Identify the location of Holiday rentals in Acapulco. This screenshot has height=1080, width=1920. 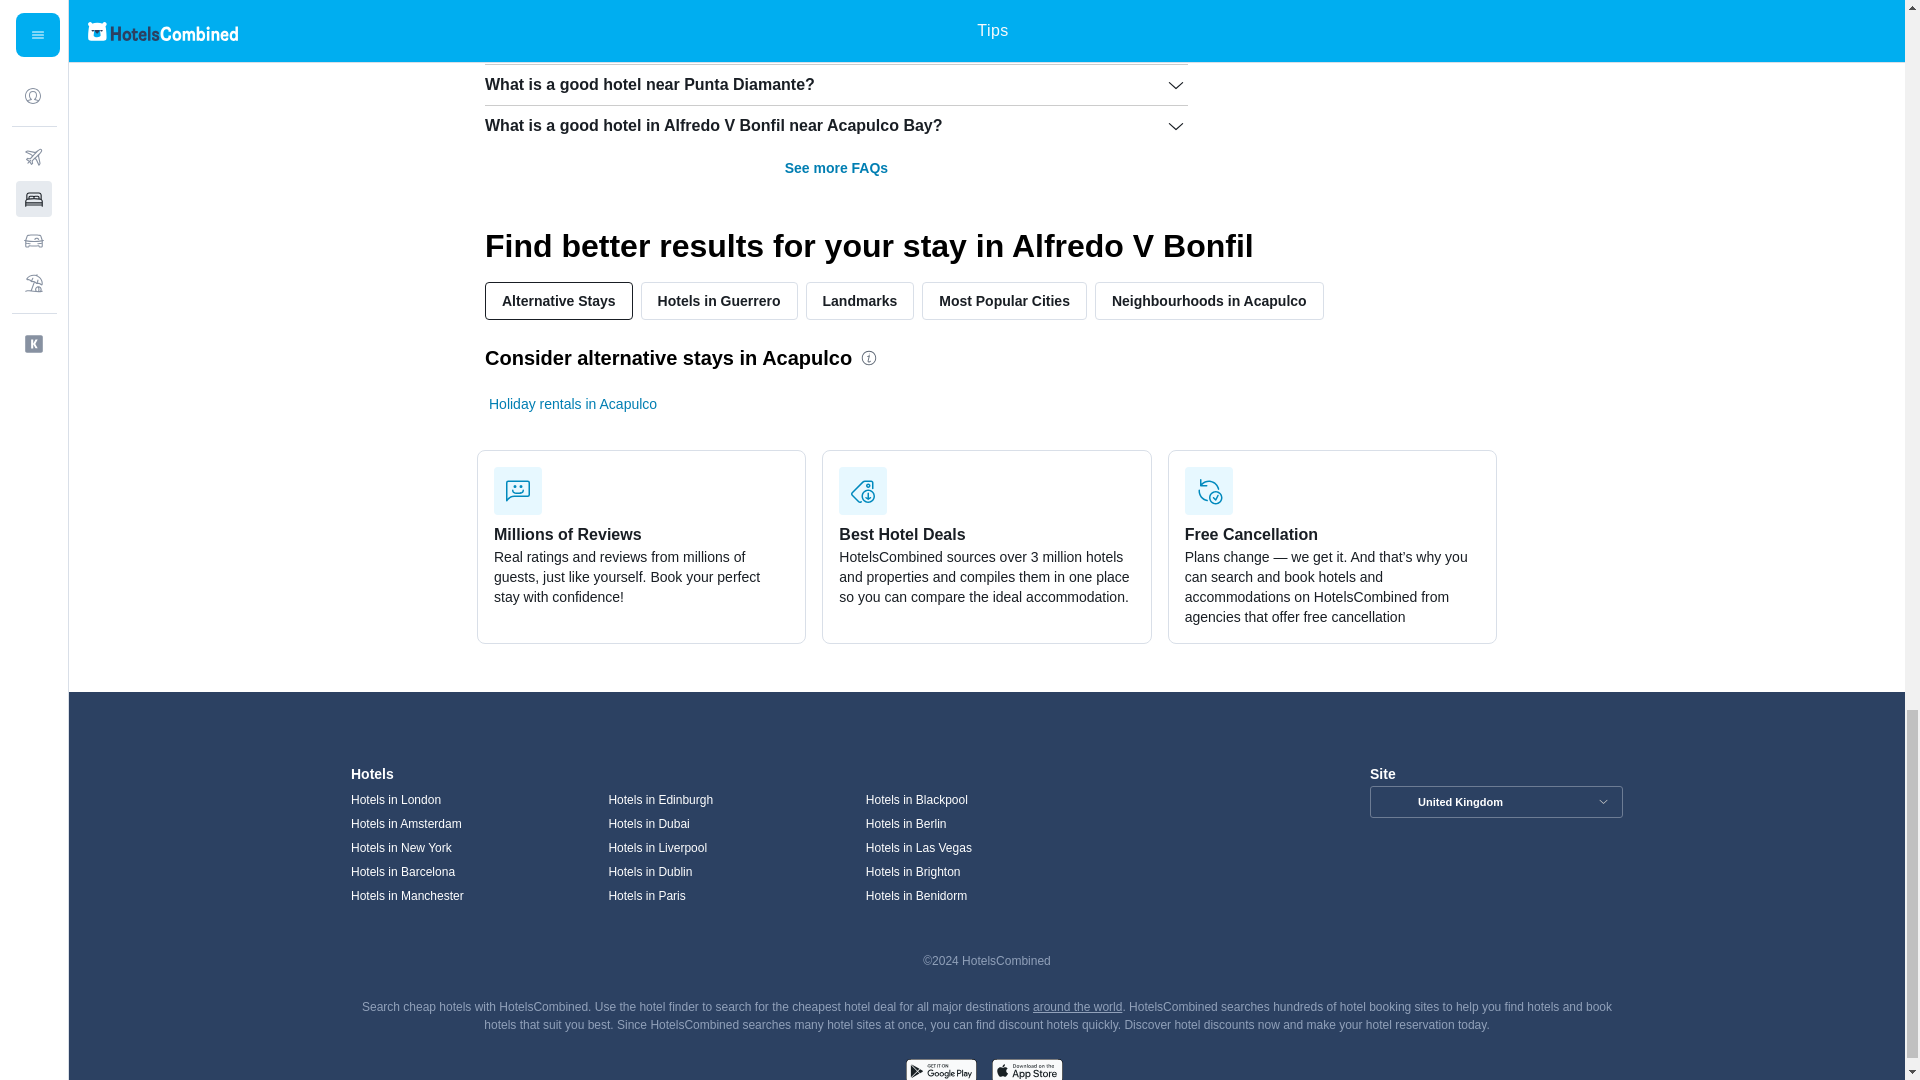
(572, 404).